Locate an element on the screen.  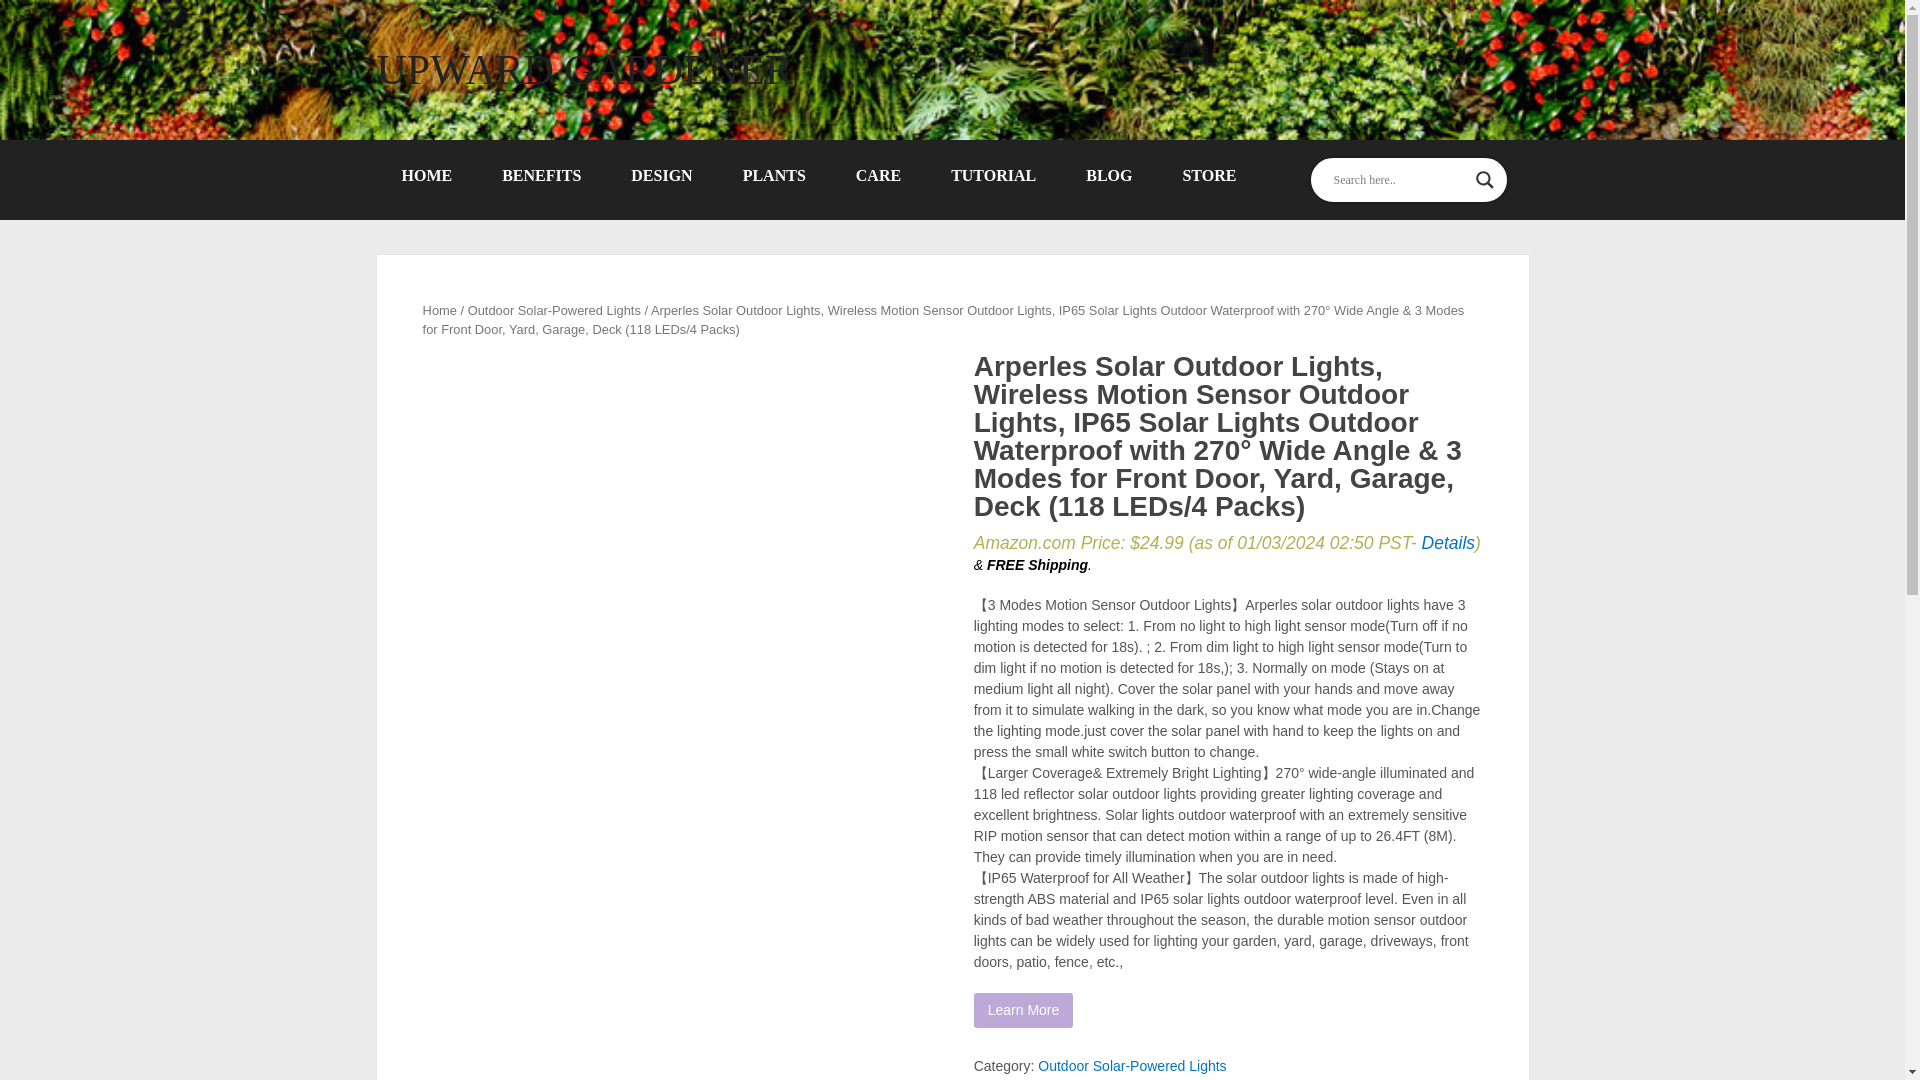
BENEFITS is located at coordinates (541, 176).